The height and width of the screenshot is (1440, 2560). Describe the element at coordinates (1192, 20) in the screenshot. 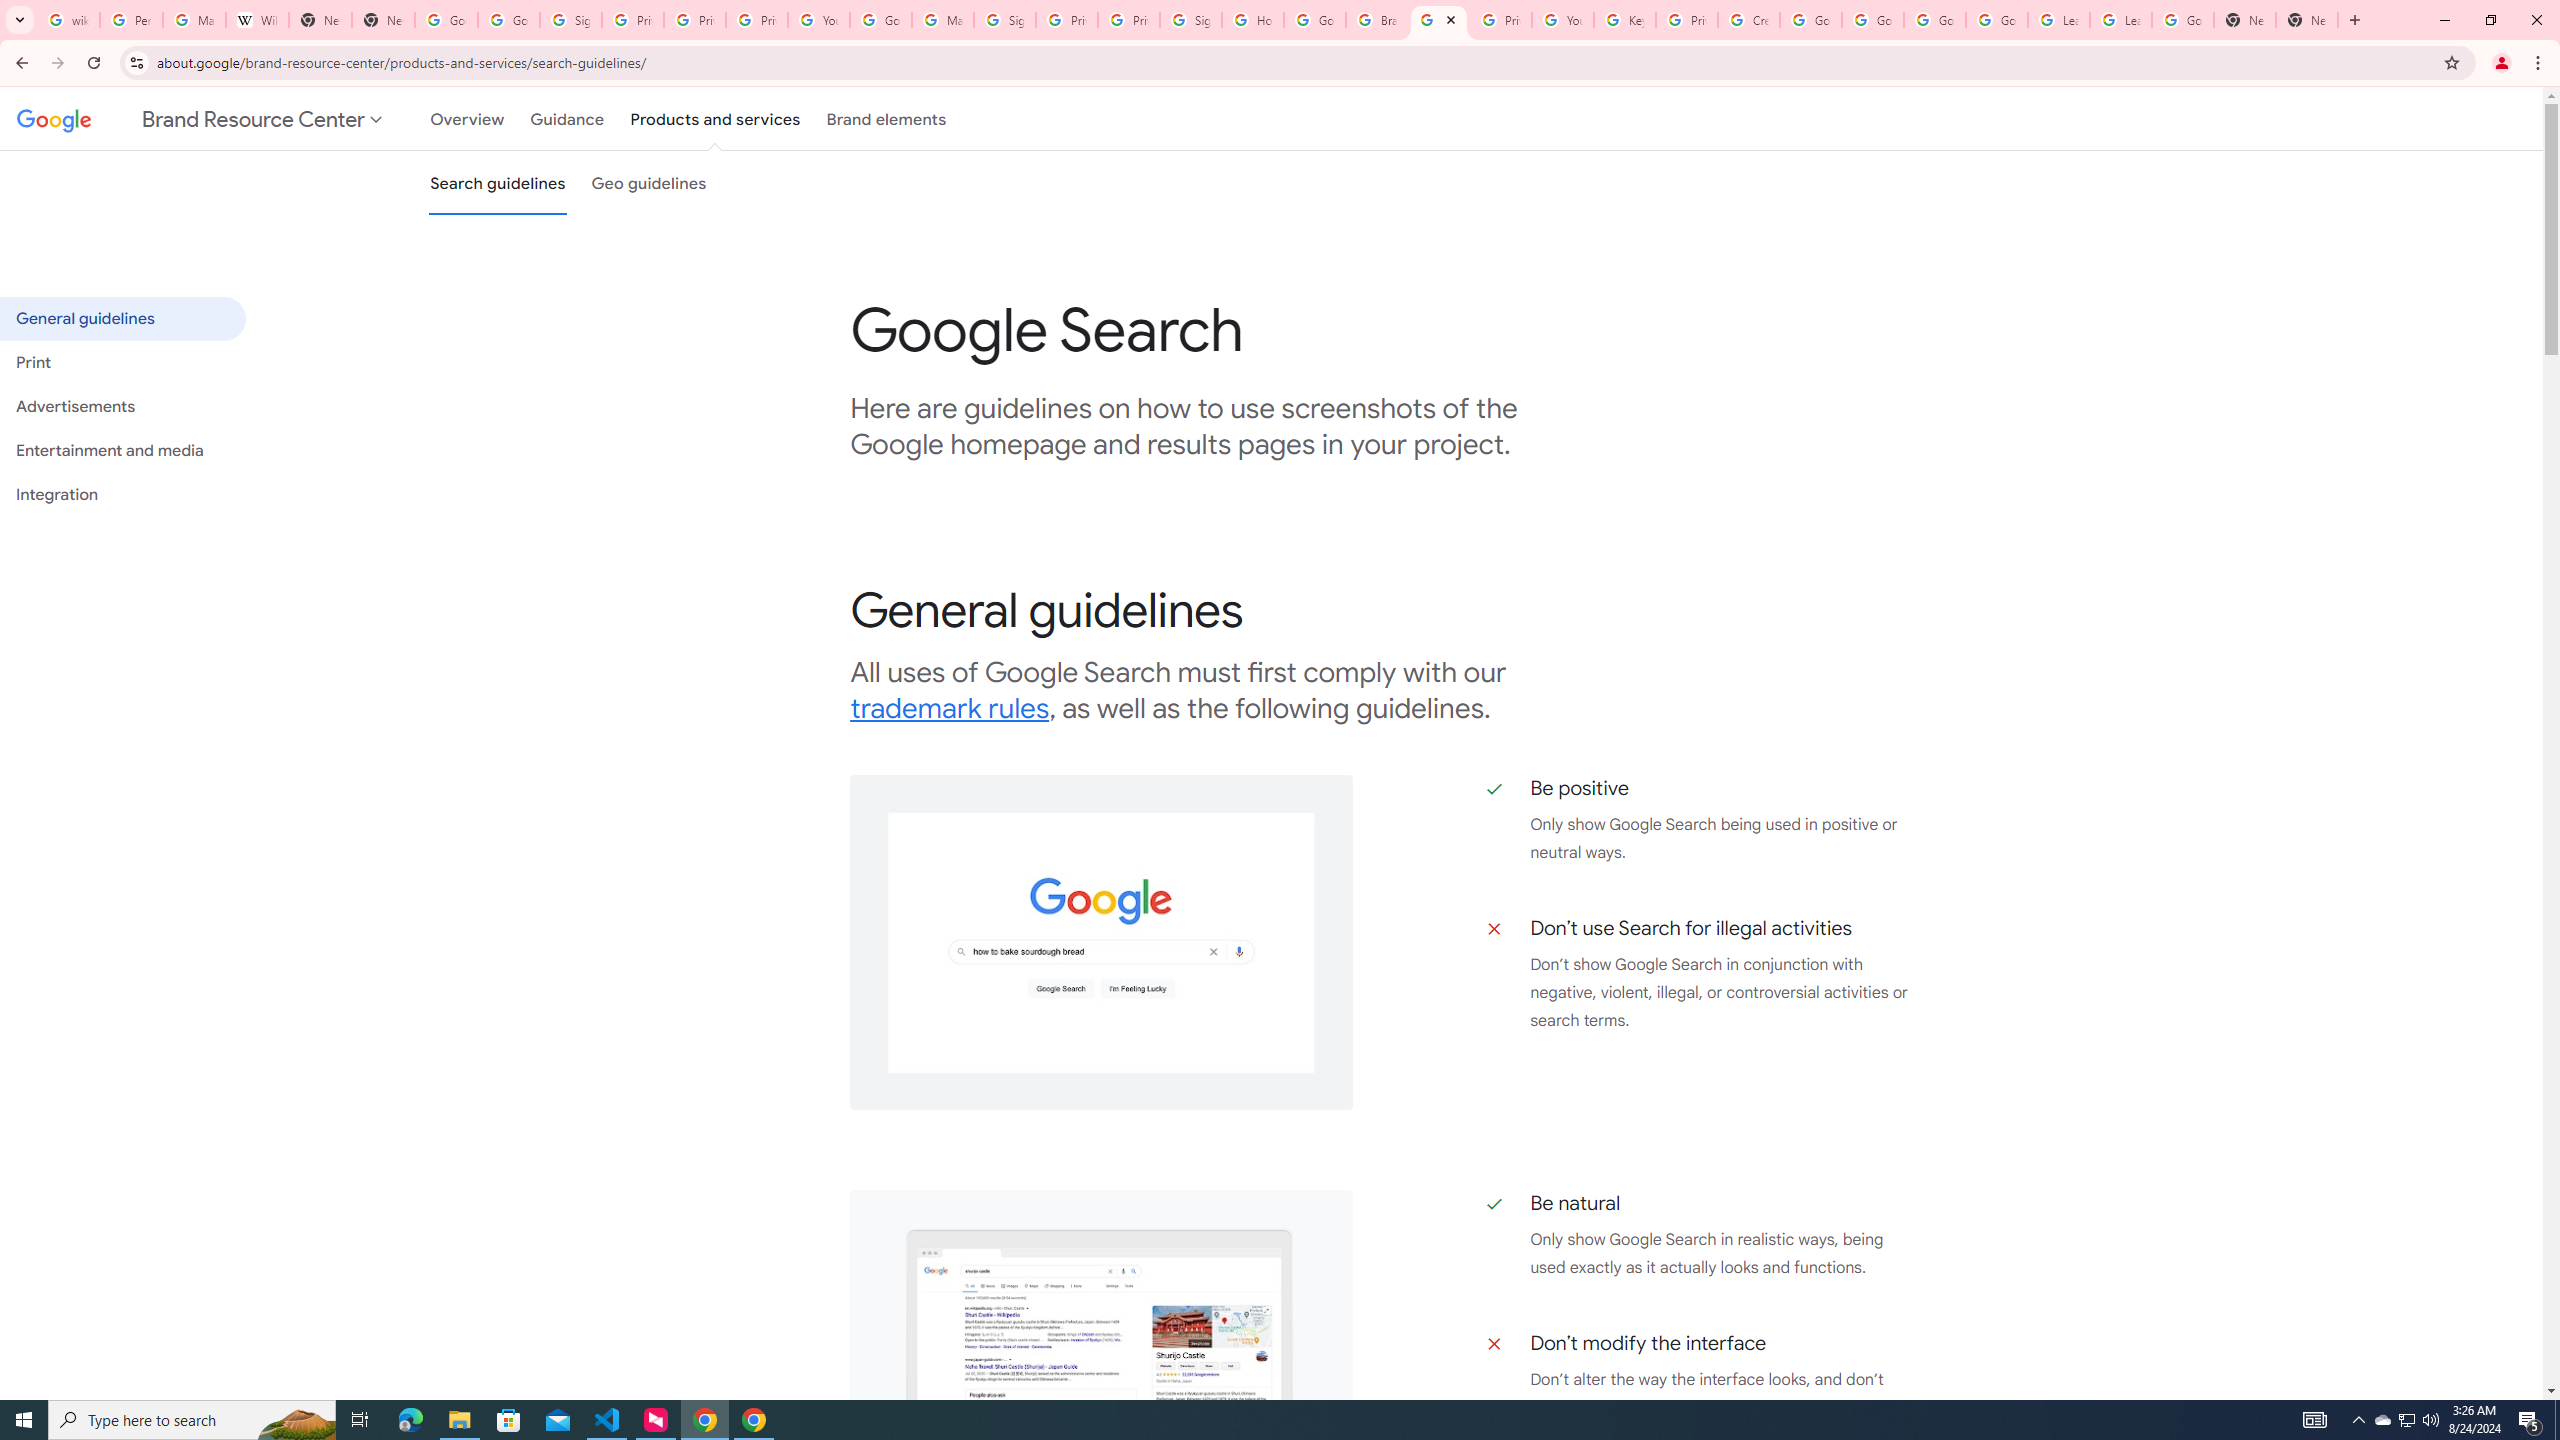

I see `Sign in - Google Accounts` at that location.